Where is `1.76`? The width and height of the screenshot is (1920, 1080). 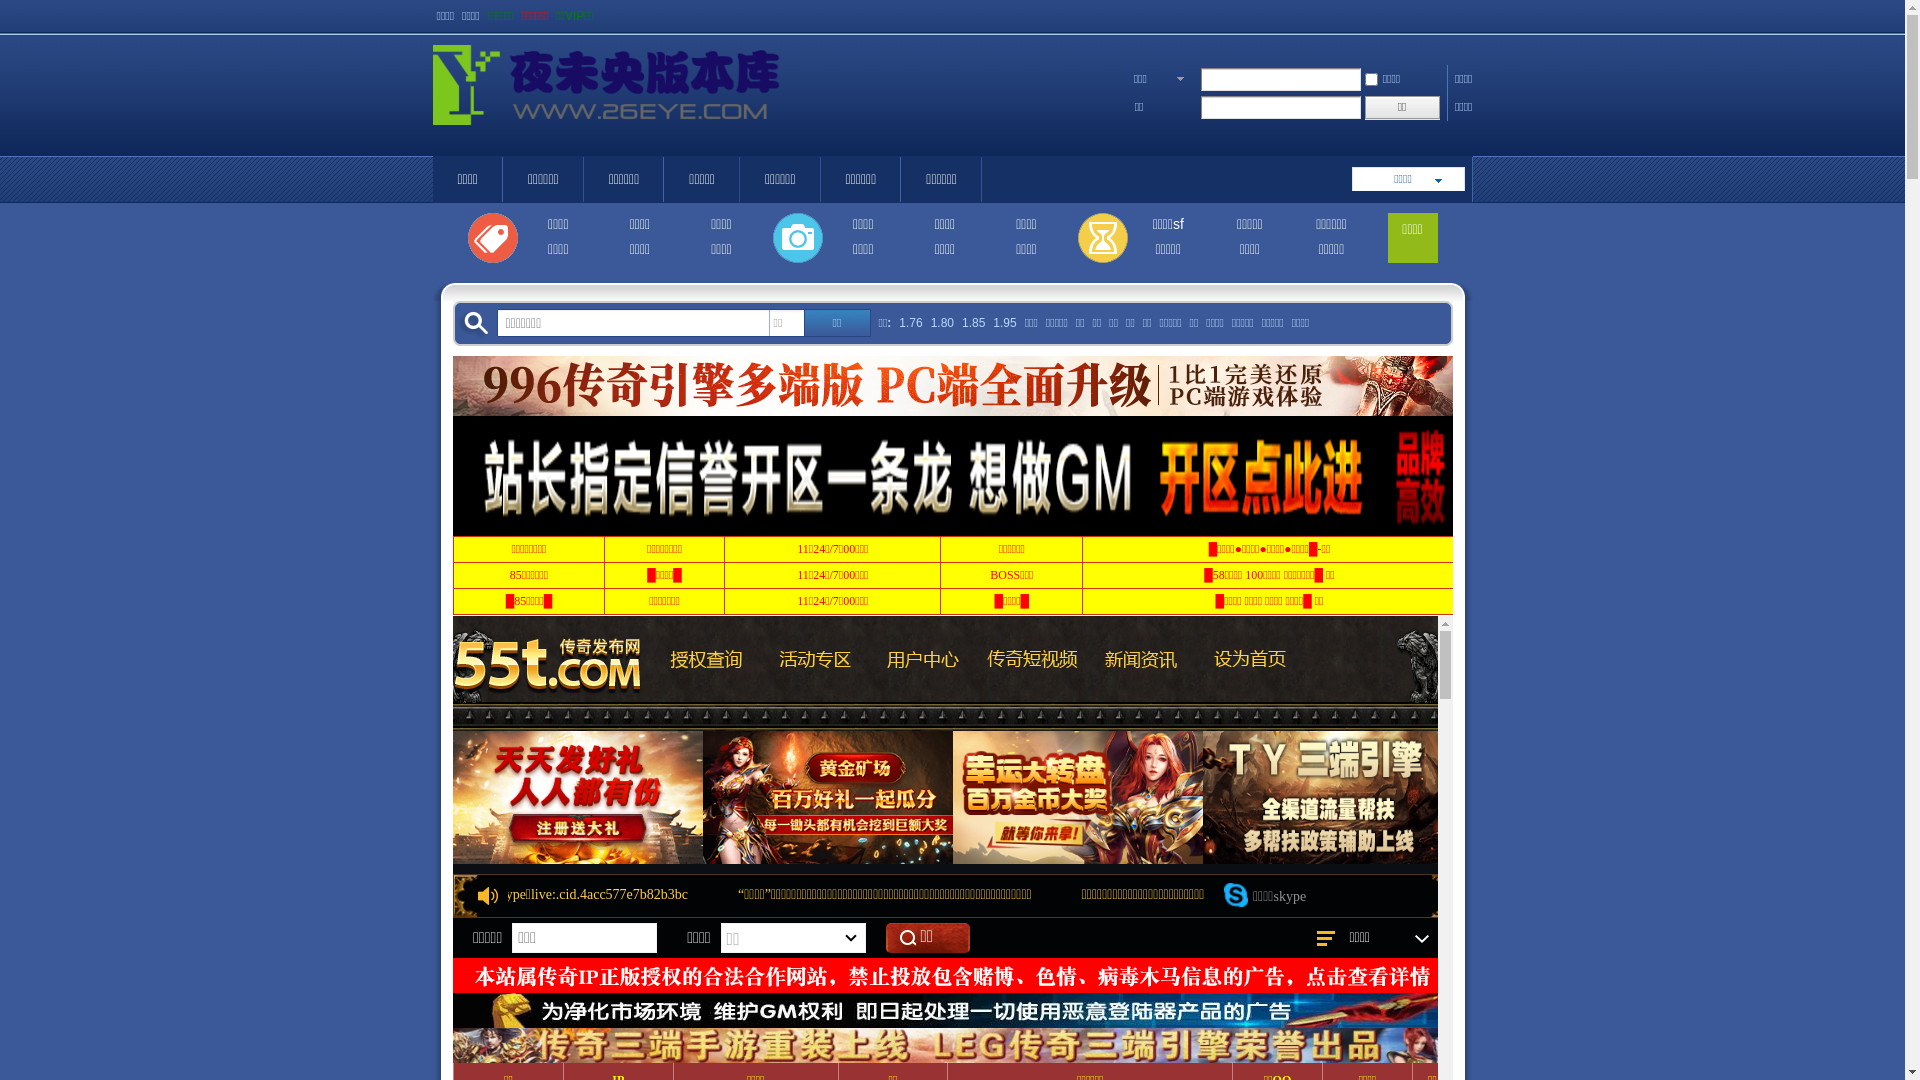 1.76 is located at coordinates (910, 324).